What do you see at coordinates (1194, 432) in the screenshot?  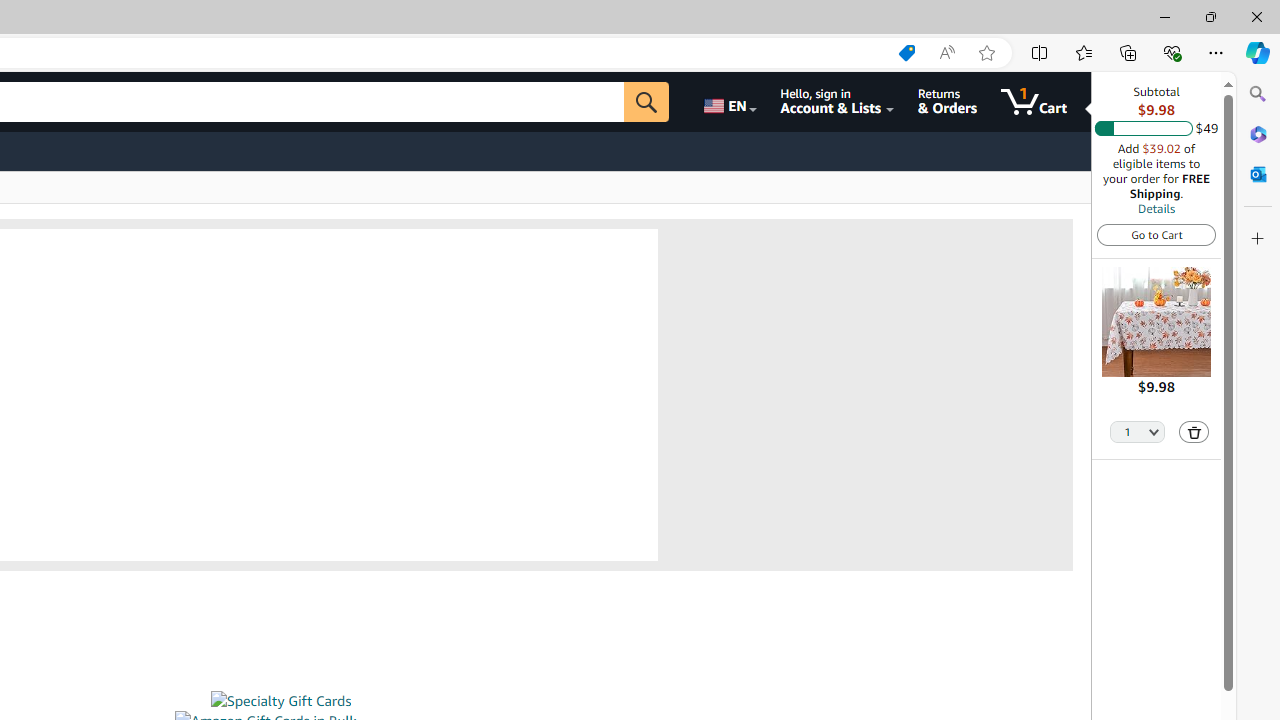 I see `Delete` at bounding box center [1194, 432].